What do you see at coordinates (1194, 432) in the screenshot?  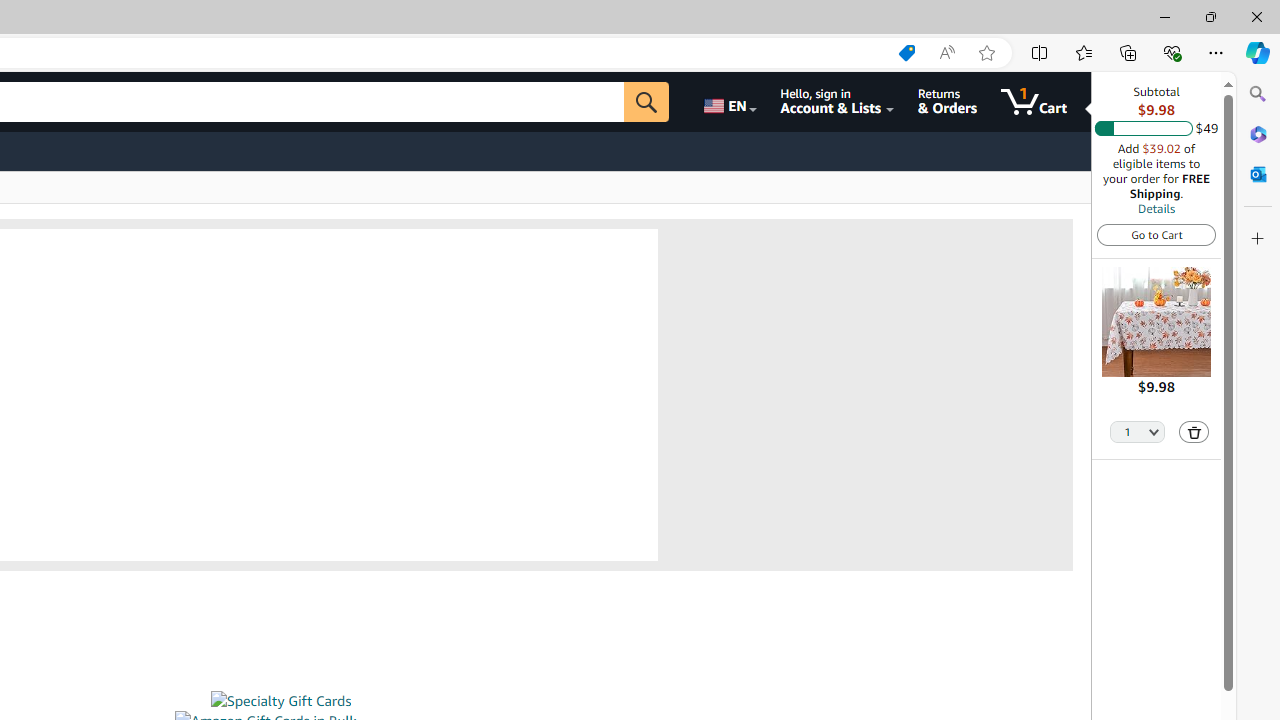 I see `Delete` at bounding box center [1194, 432].